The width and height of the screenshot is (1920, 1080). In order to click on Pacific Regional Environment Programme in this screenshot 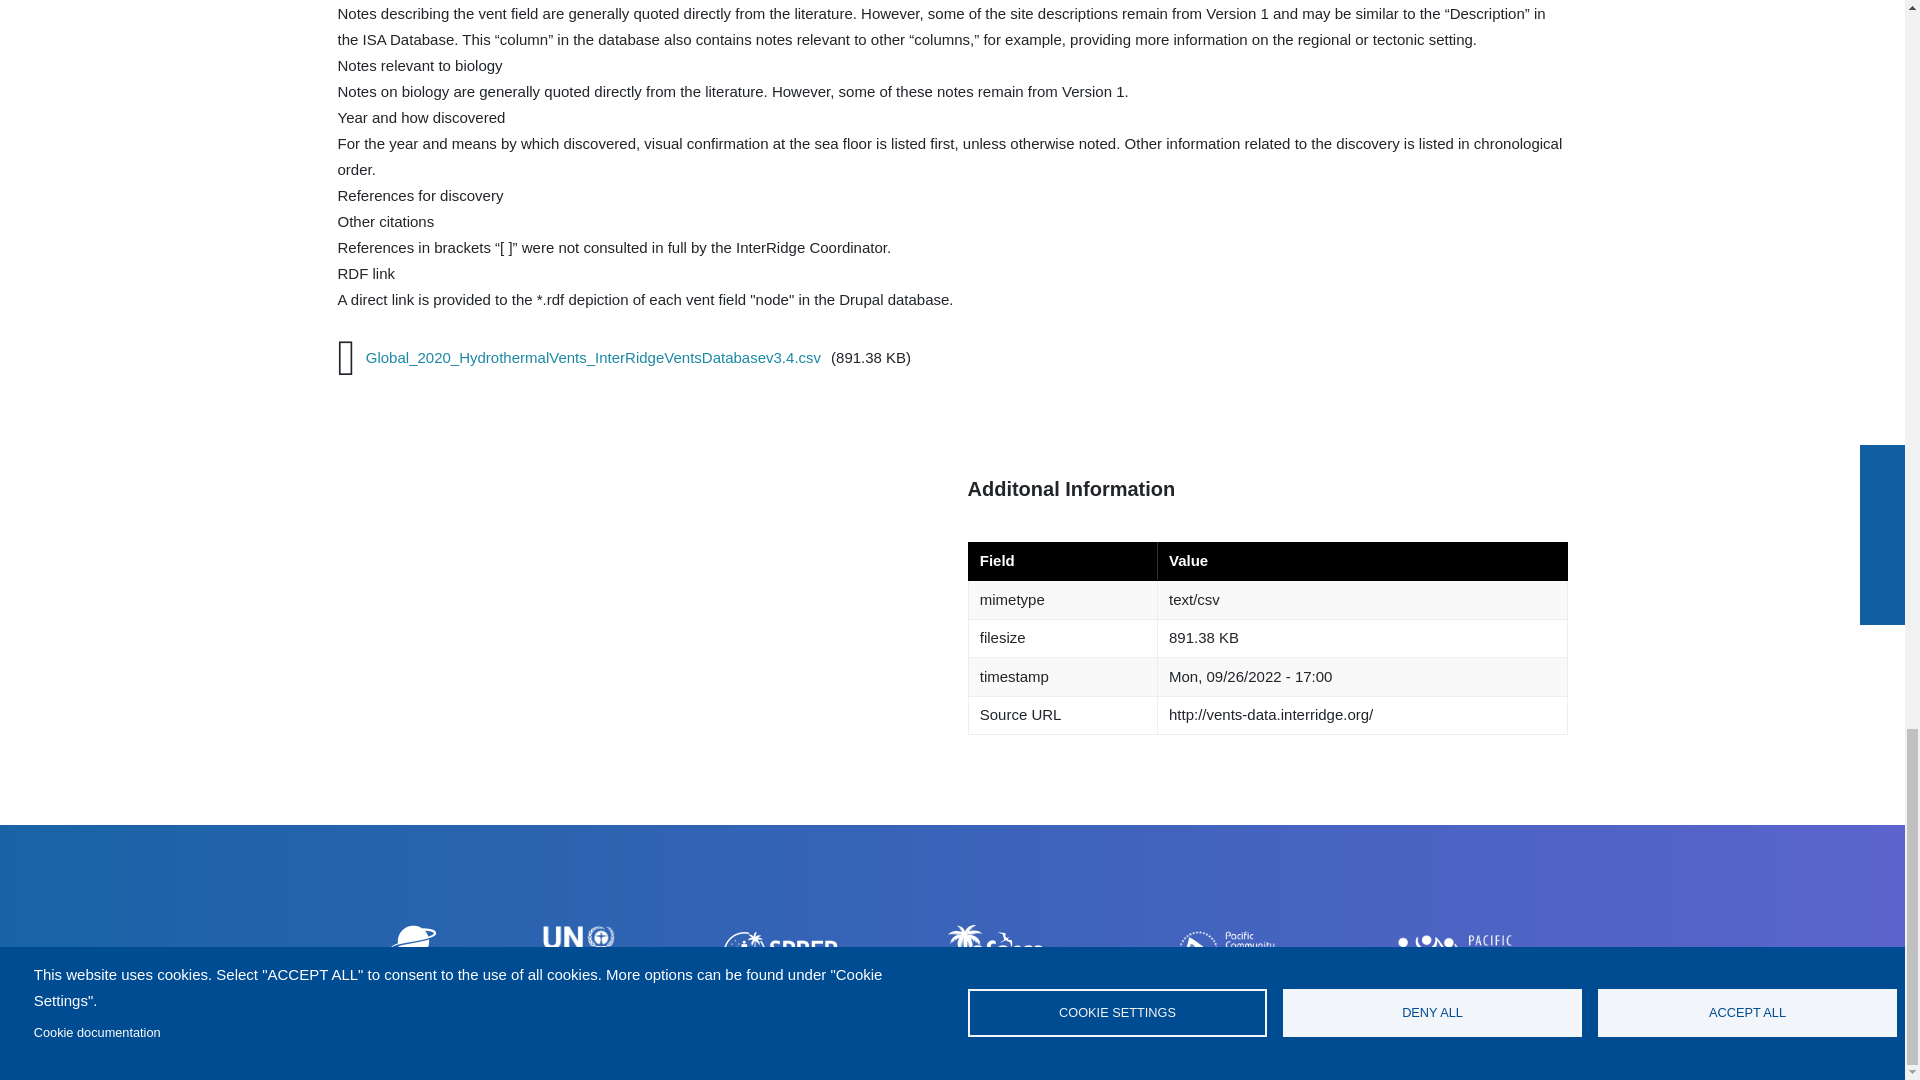, I will do `click(780, 952)`.